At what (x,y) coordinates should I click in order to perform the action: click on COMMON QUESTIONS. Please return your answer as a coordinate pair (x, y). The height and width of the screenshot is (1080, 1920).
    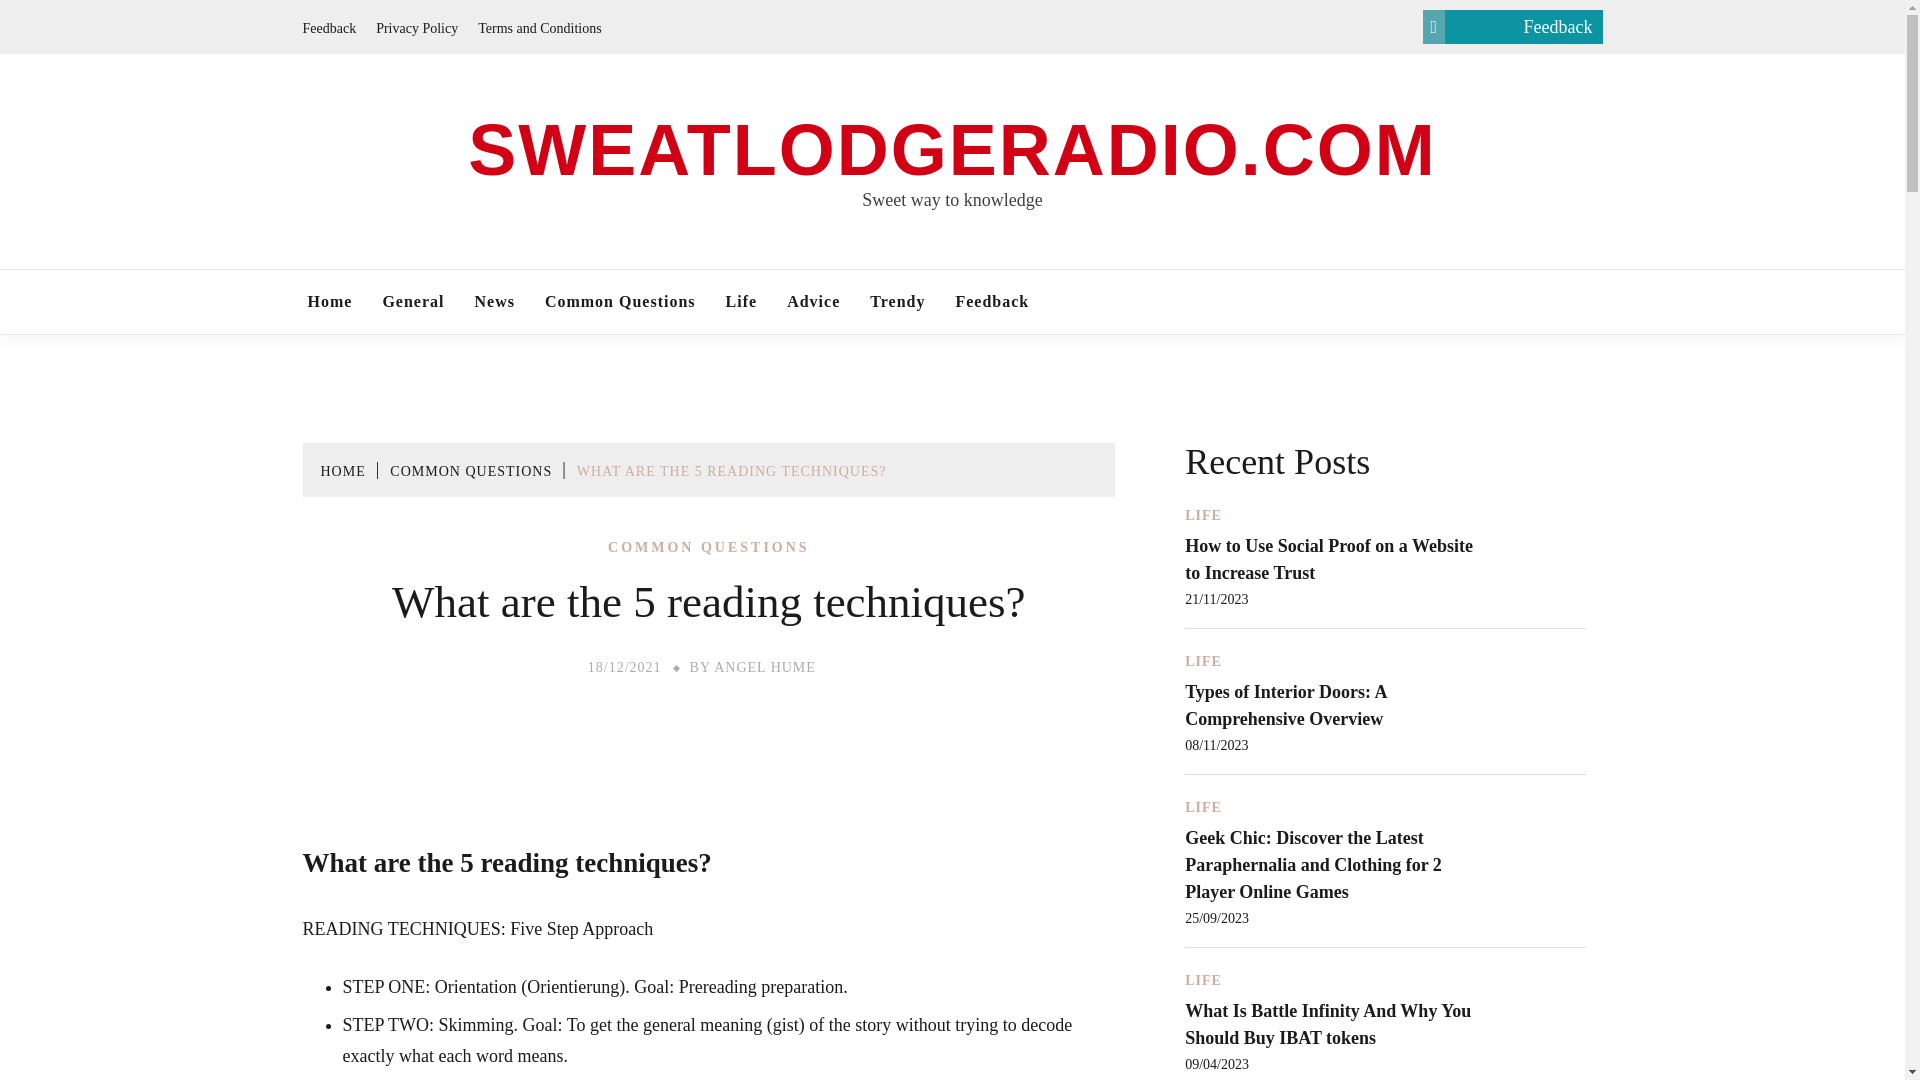
    Looking at the image, I should click on (470, 472).